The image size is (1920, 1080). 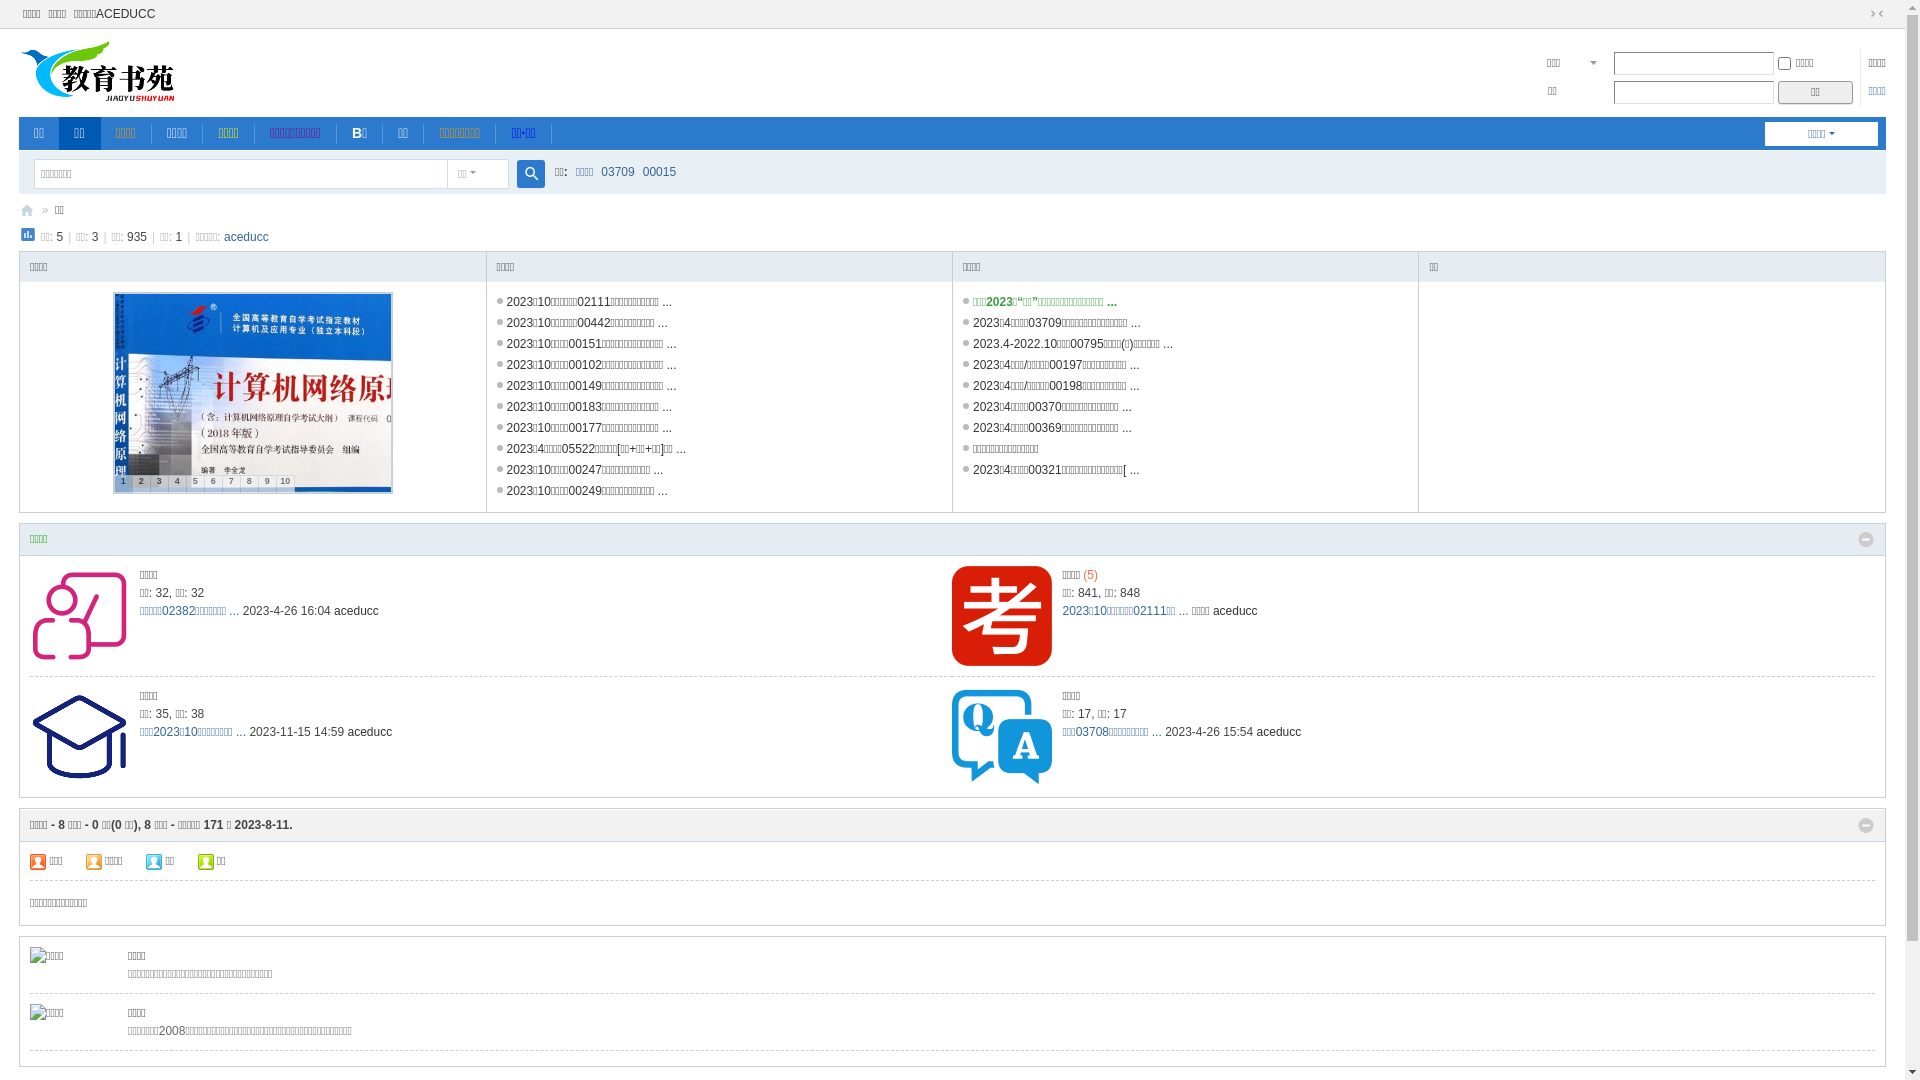 What do you see at coordinates (370, 732) in the screenshot?
I see `aceducc` at bounding box center [370, 732].